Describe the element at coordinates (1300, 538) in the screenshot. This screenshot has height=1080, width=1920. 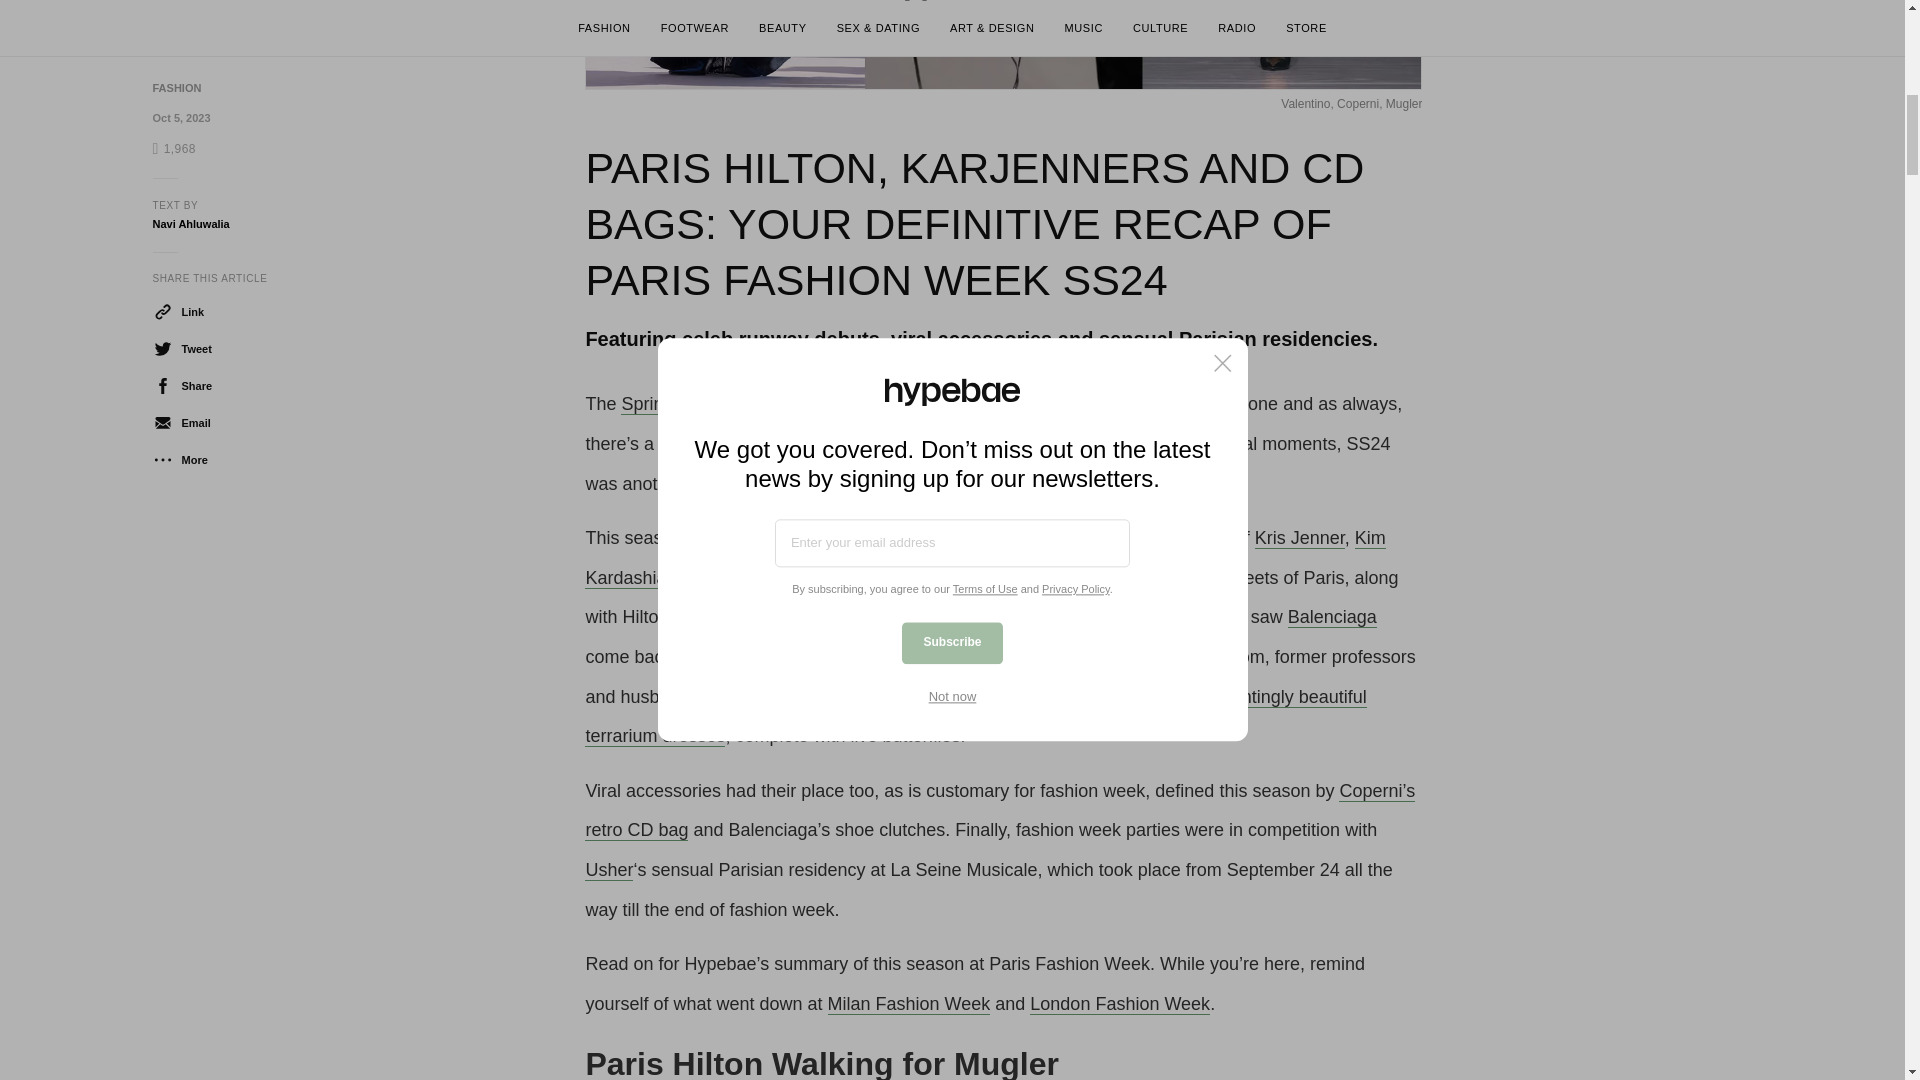
I see `Kris Jenner` at that location.